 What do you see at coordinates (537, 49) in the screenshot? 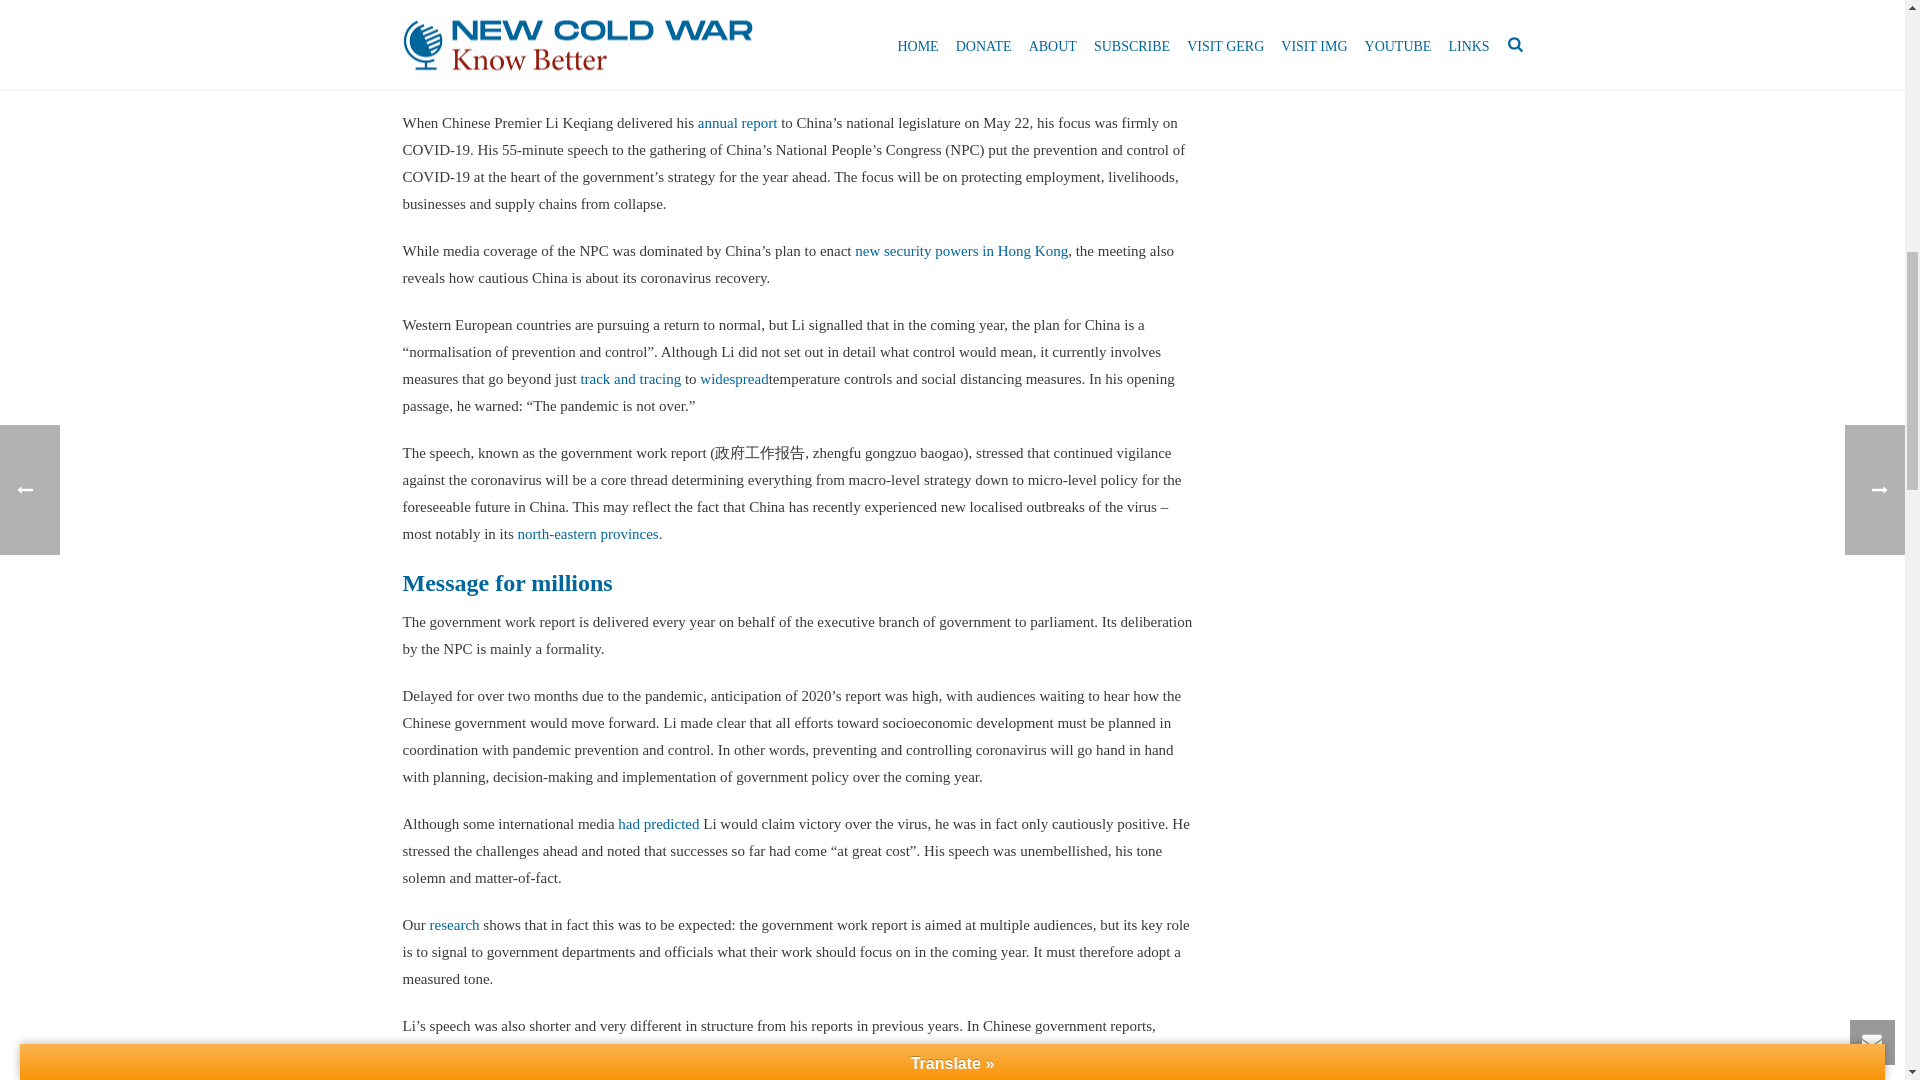
I see `The Conversation` at bounding box center [537, 49].